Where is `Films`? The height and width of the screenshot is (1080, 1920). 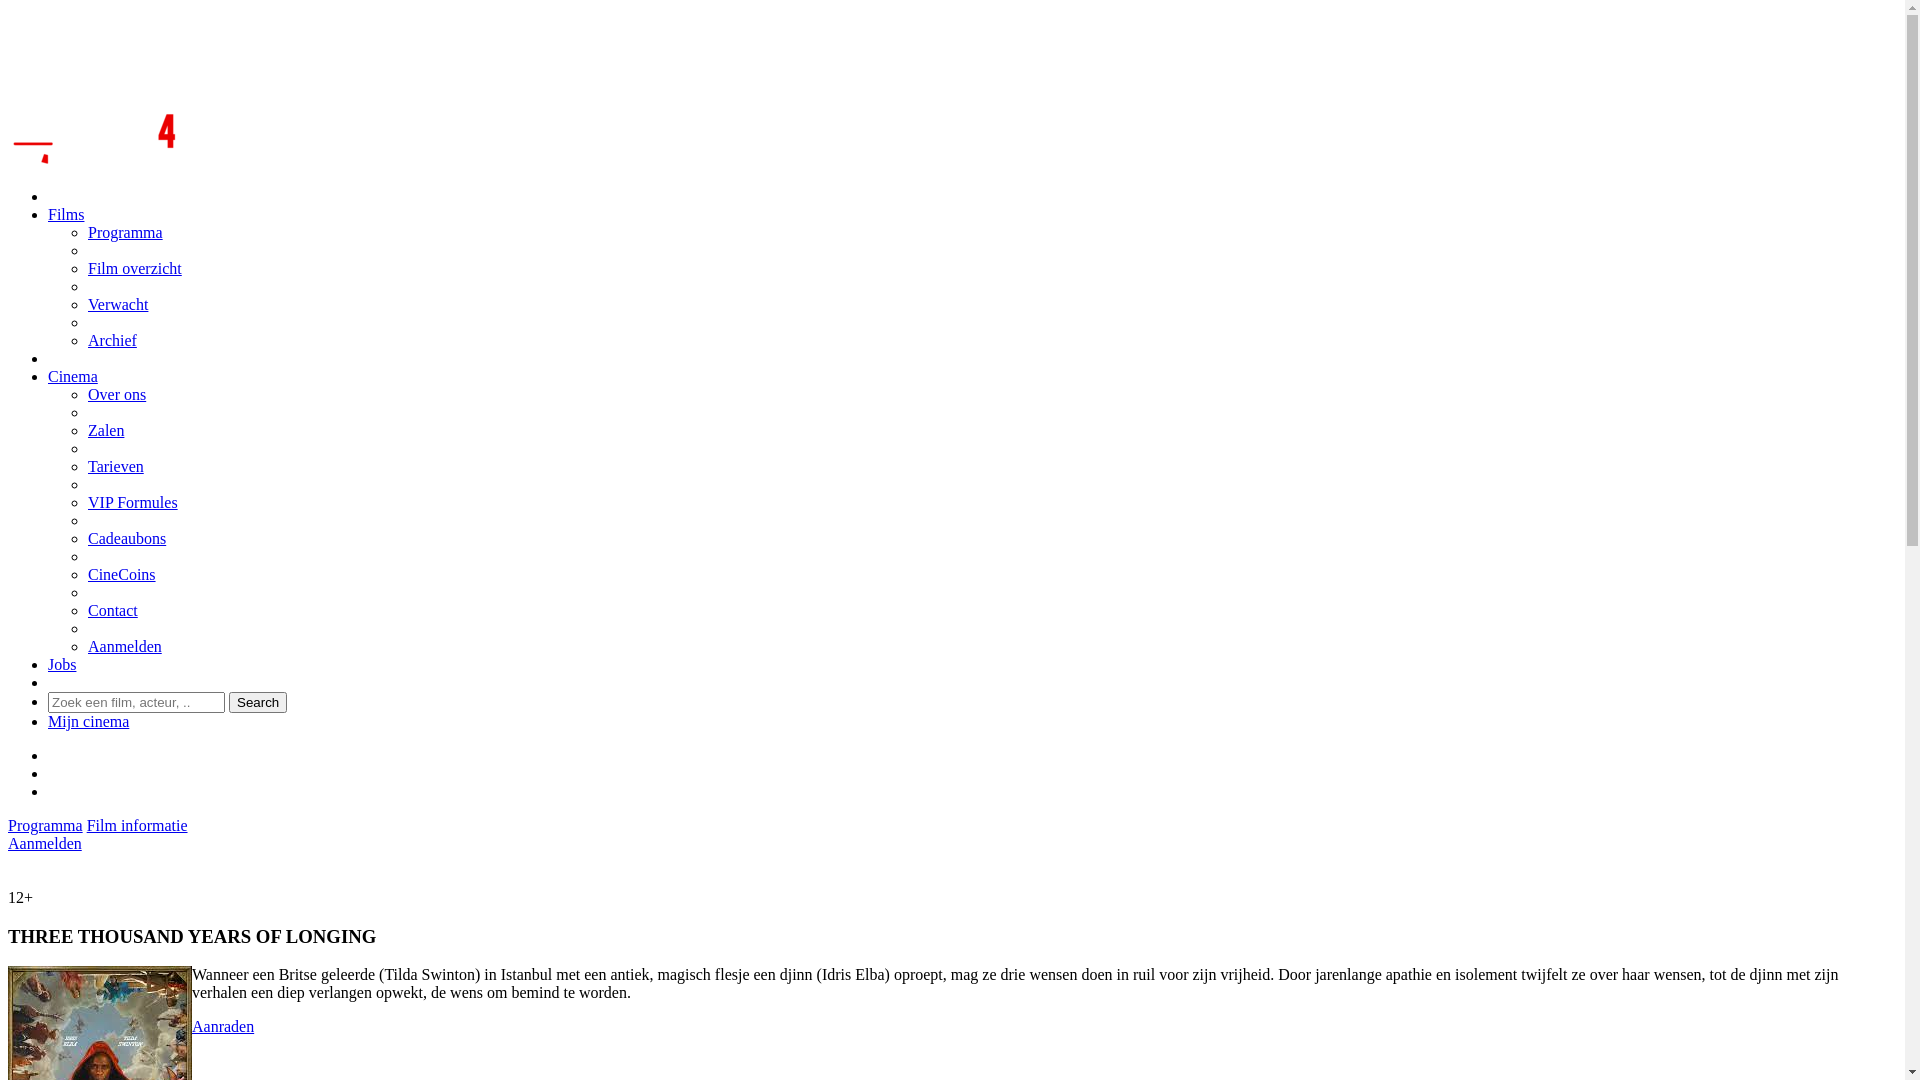 Films is located at coordinates (66, 214).